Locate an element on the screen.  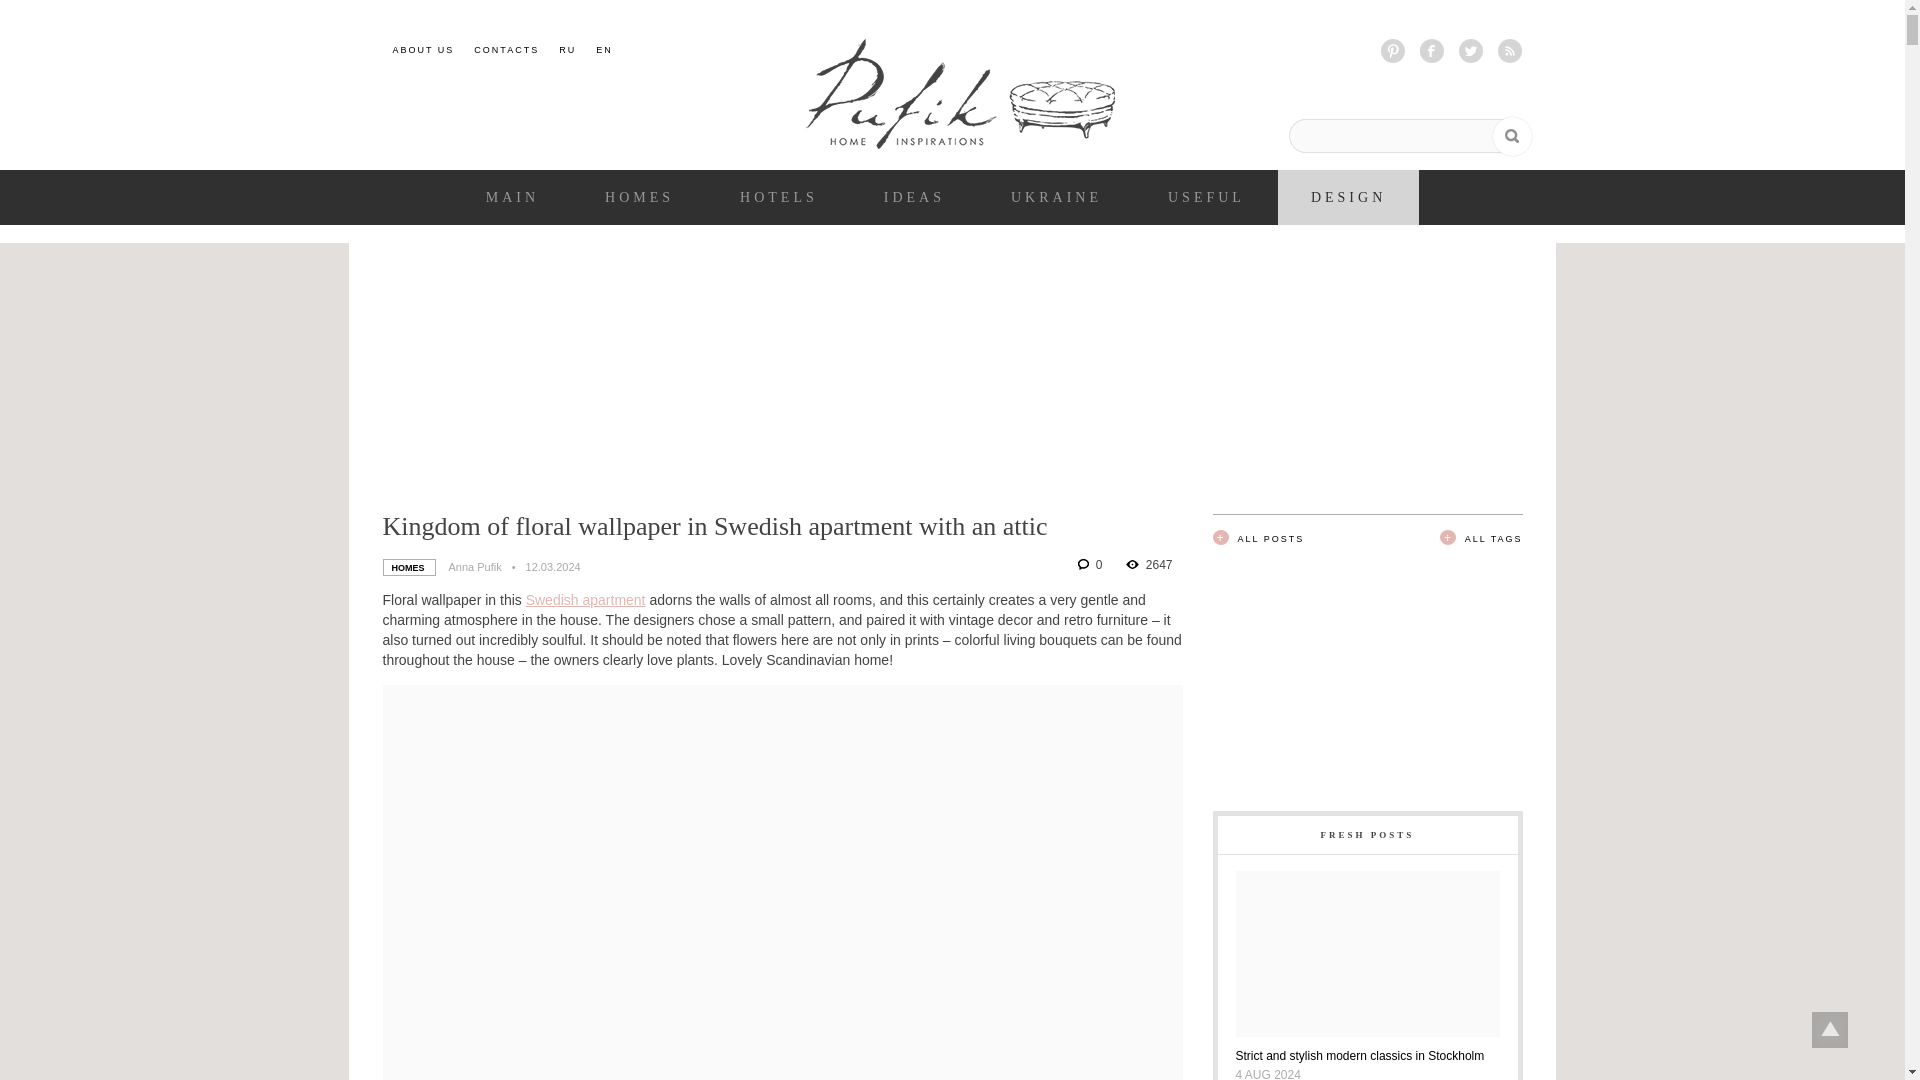
HOMES is located at coordinates (408, 567).